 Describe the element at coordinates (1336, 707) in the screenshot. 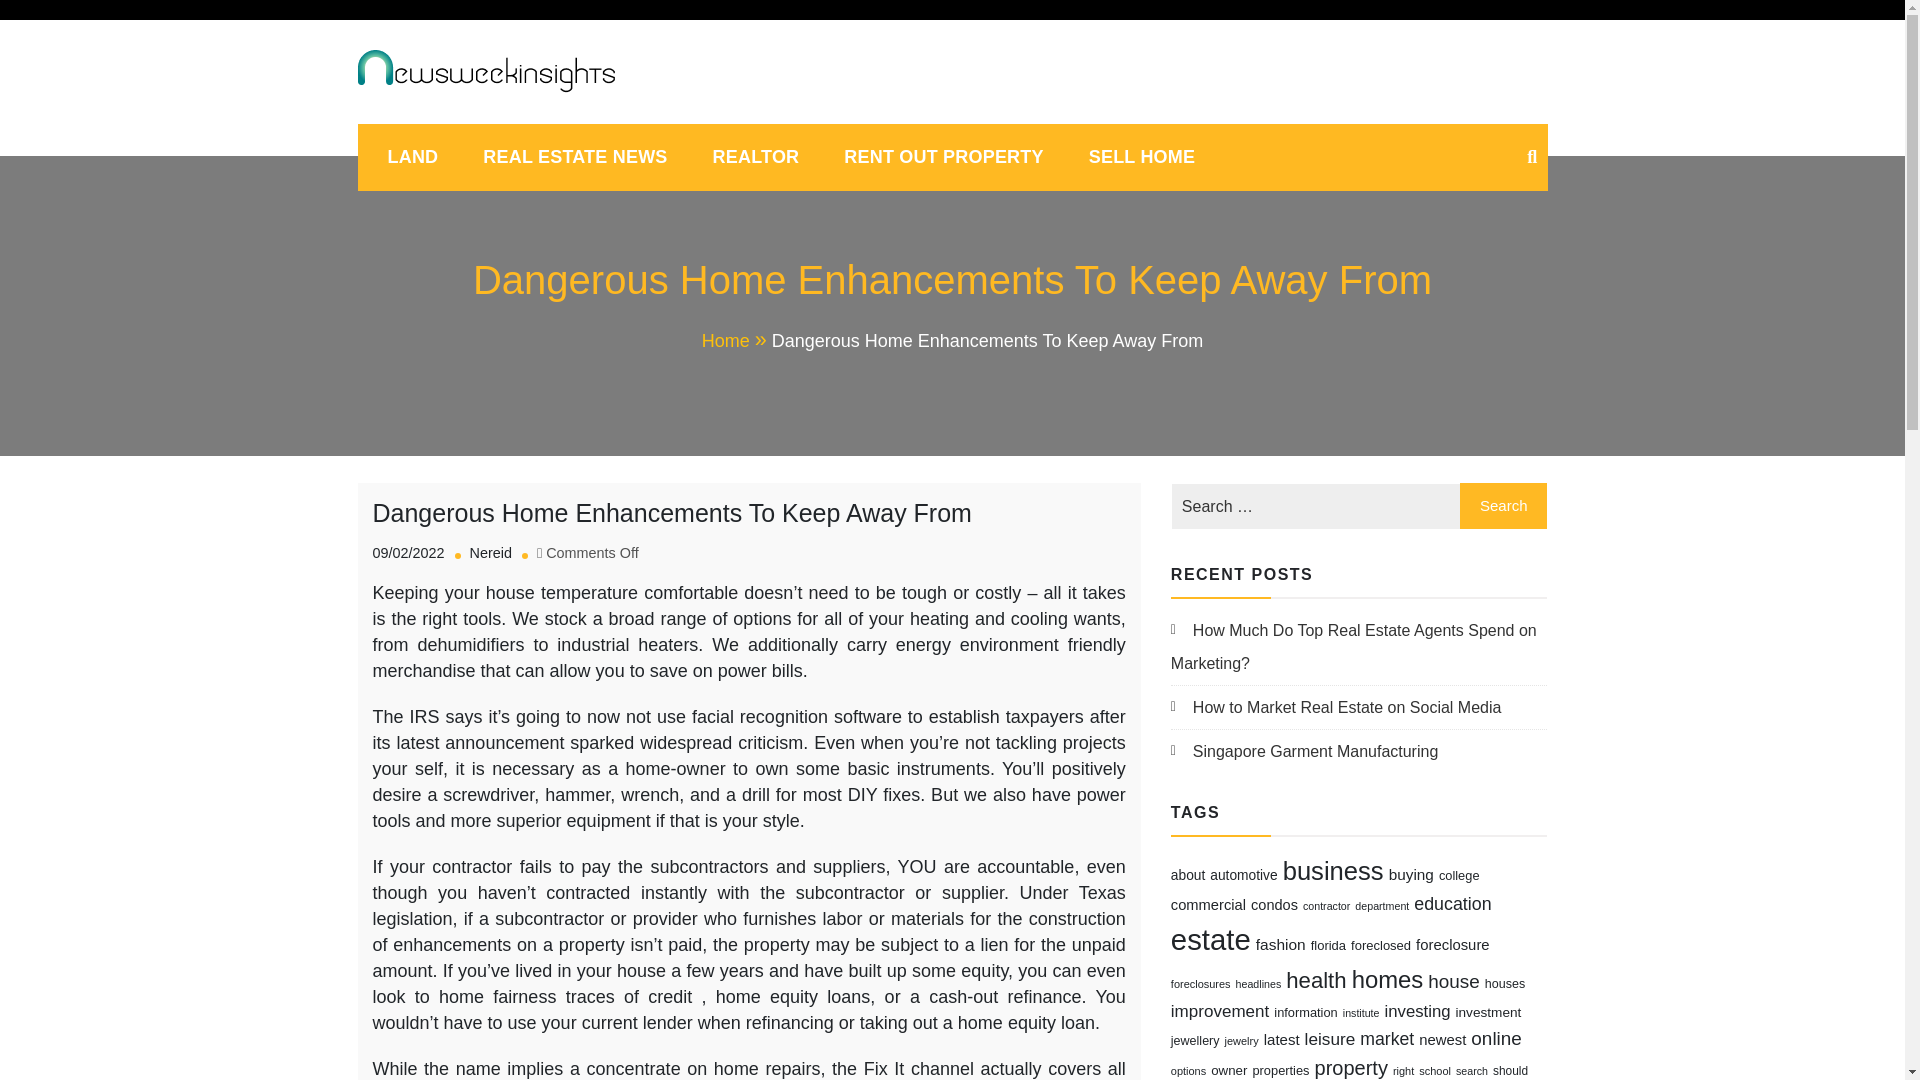

I see `How to Market Real Estate on Social Media` at that location.